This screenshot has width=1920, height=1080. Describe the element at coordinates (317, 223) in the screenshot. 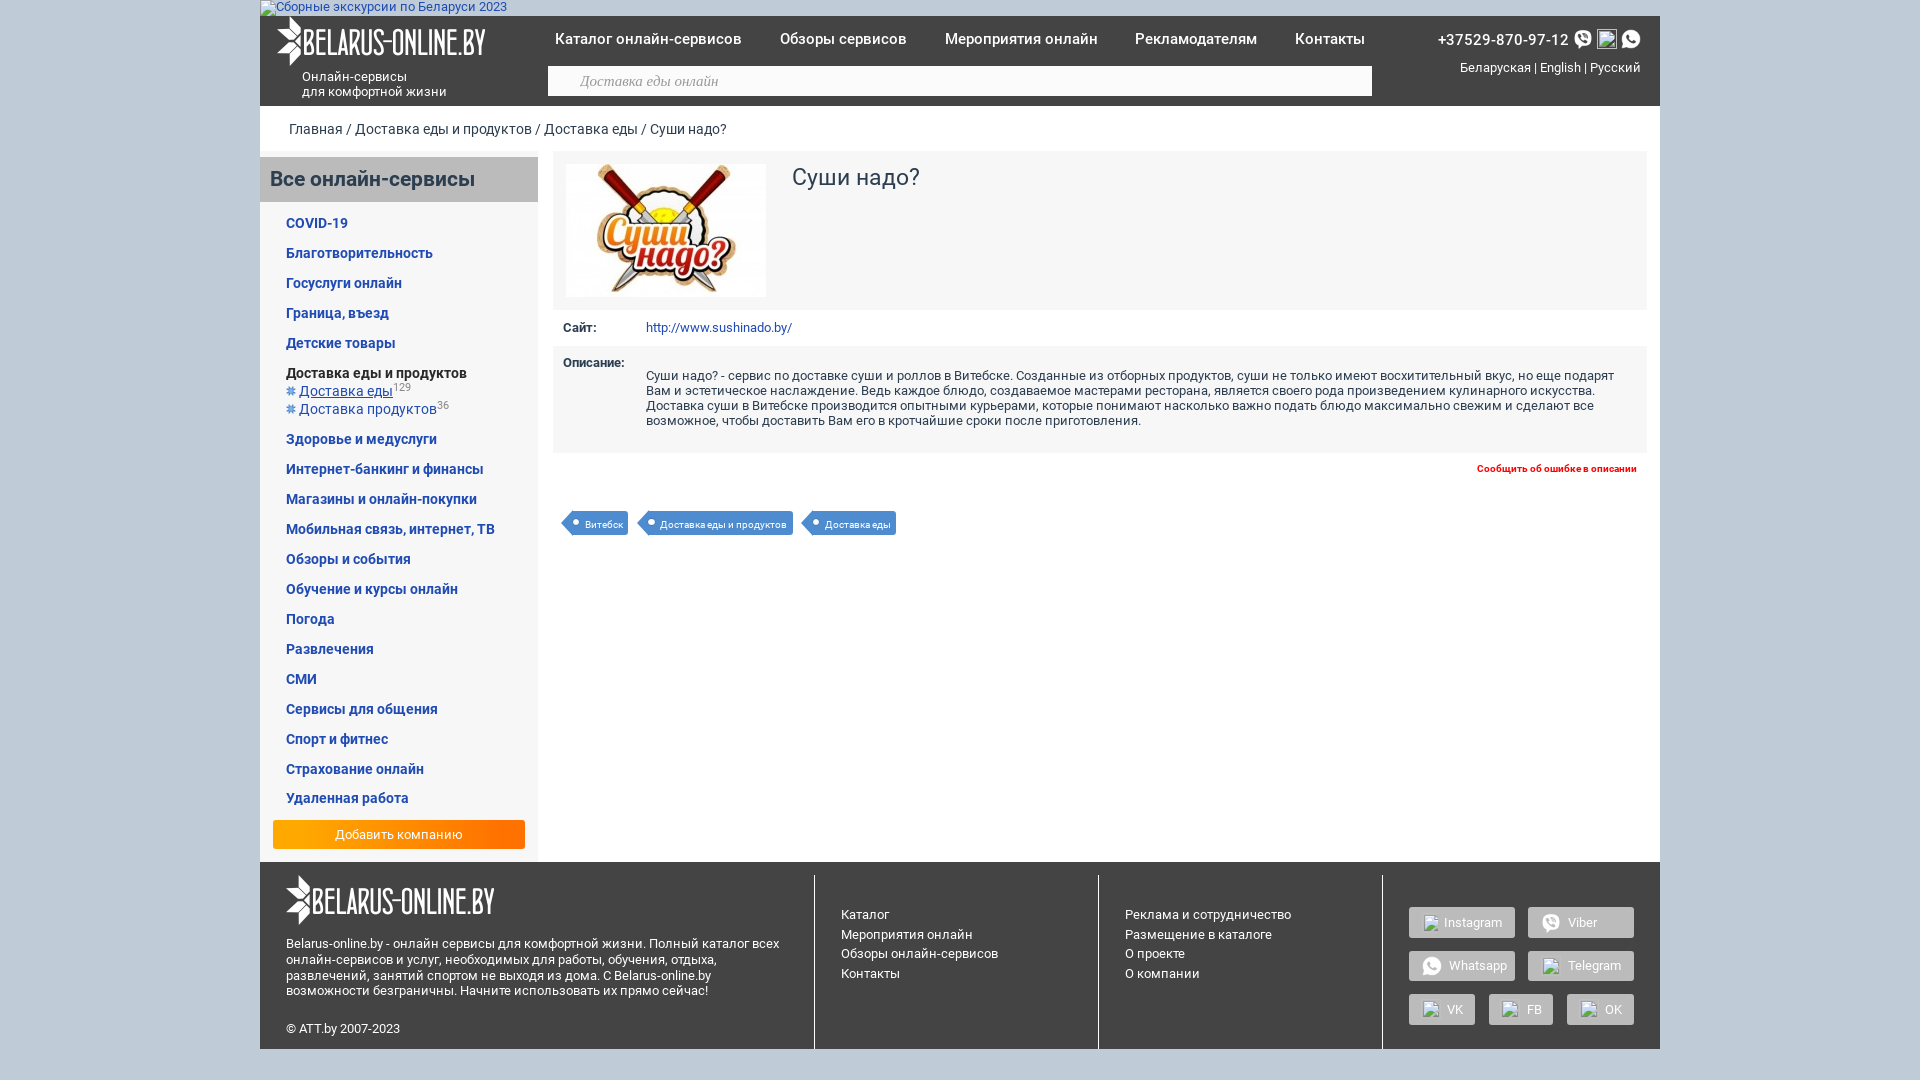

I see `COVID-19` at that location.